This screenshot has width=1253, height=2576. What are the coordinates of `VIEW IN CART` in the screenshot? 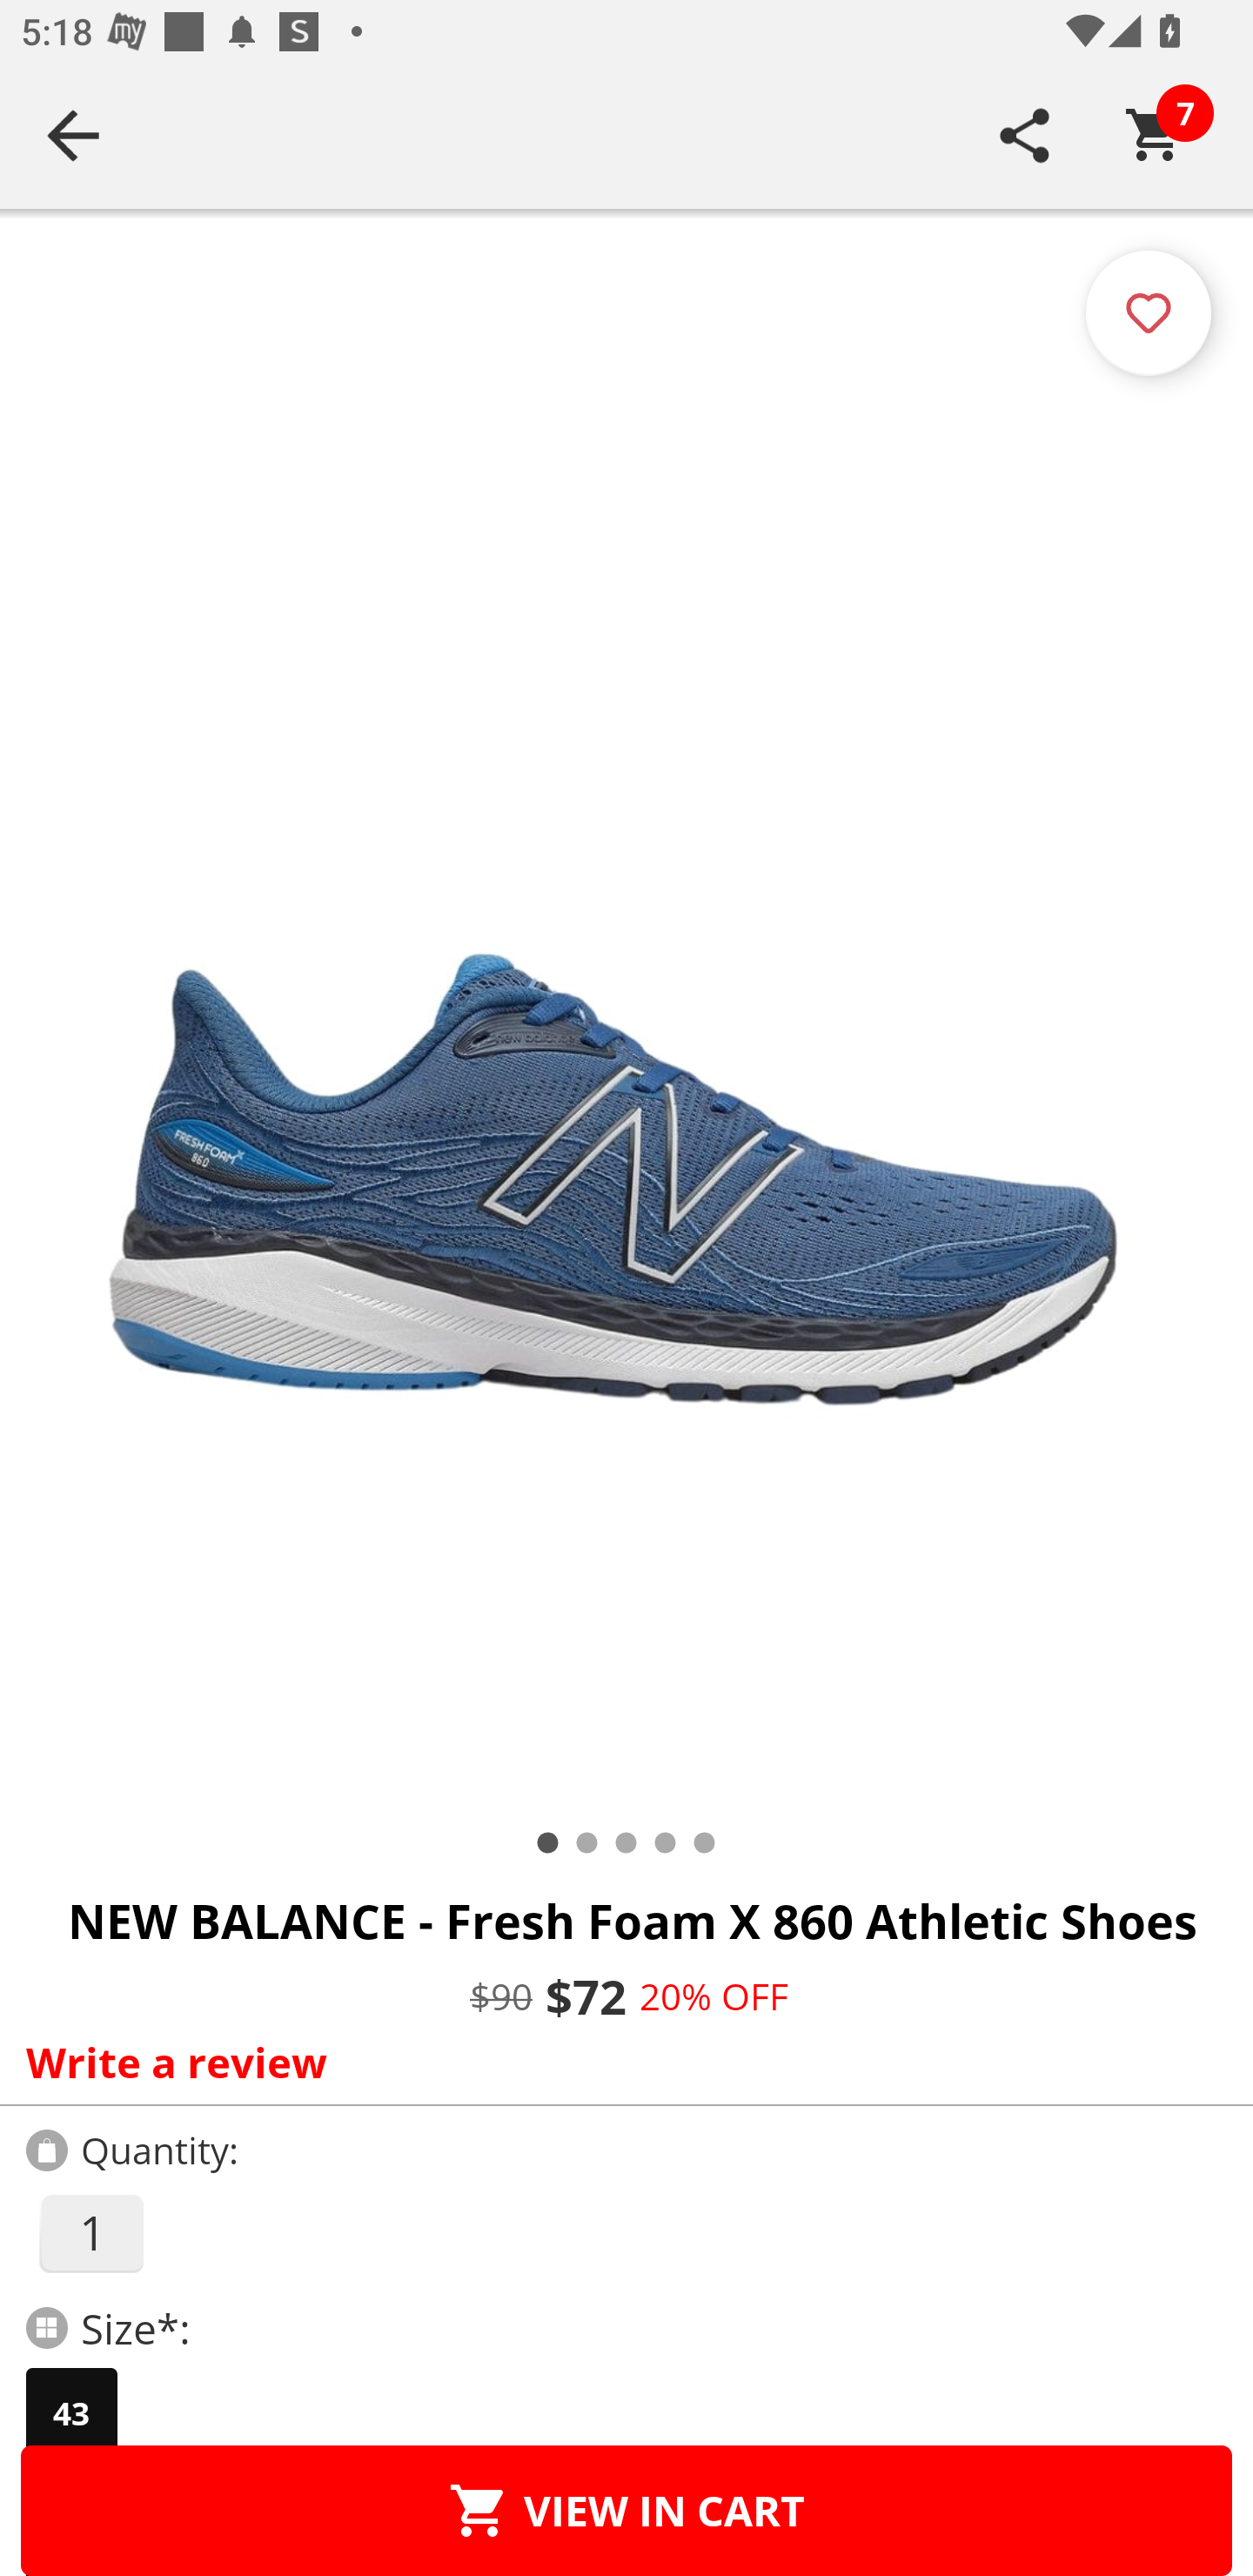 It's located at (626, 2510).